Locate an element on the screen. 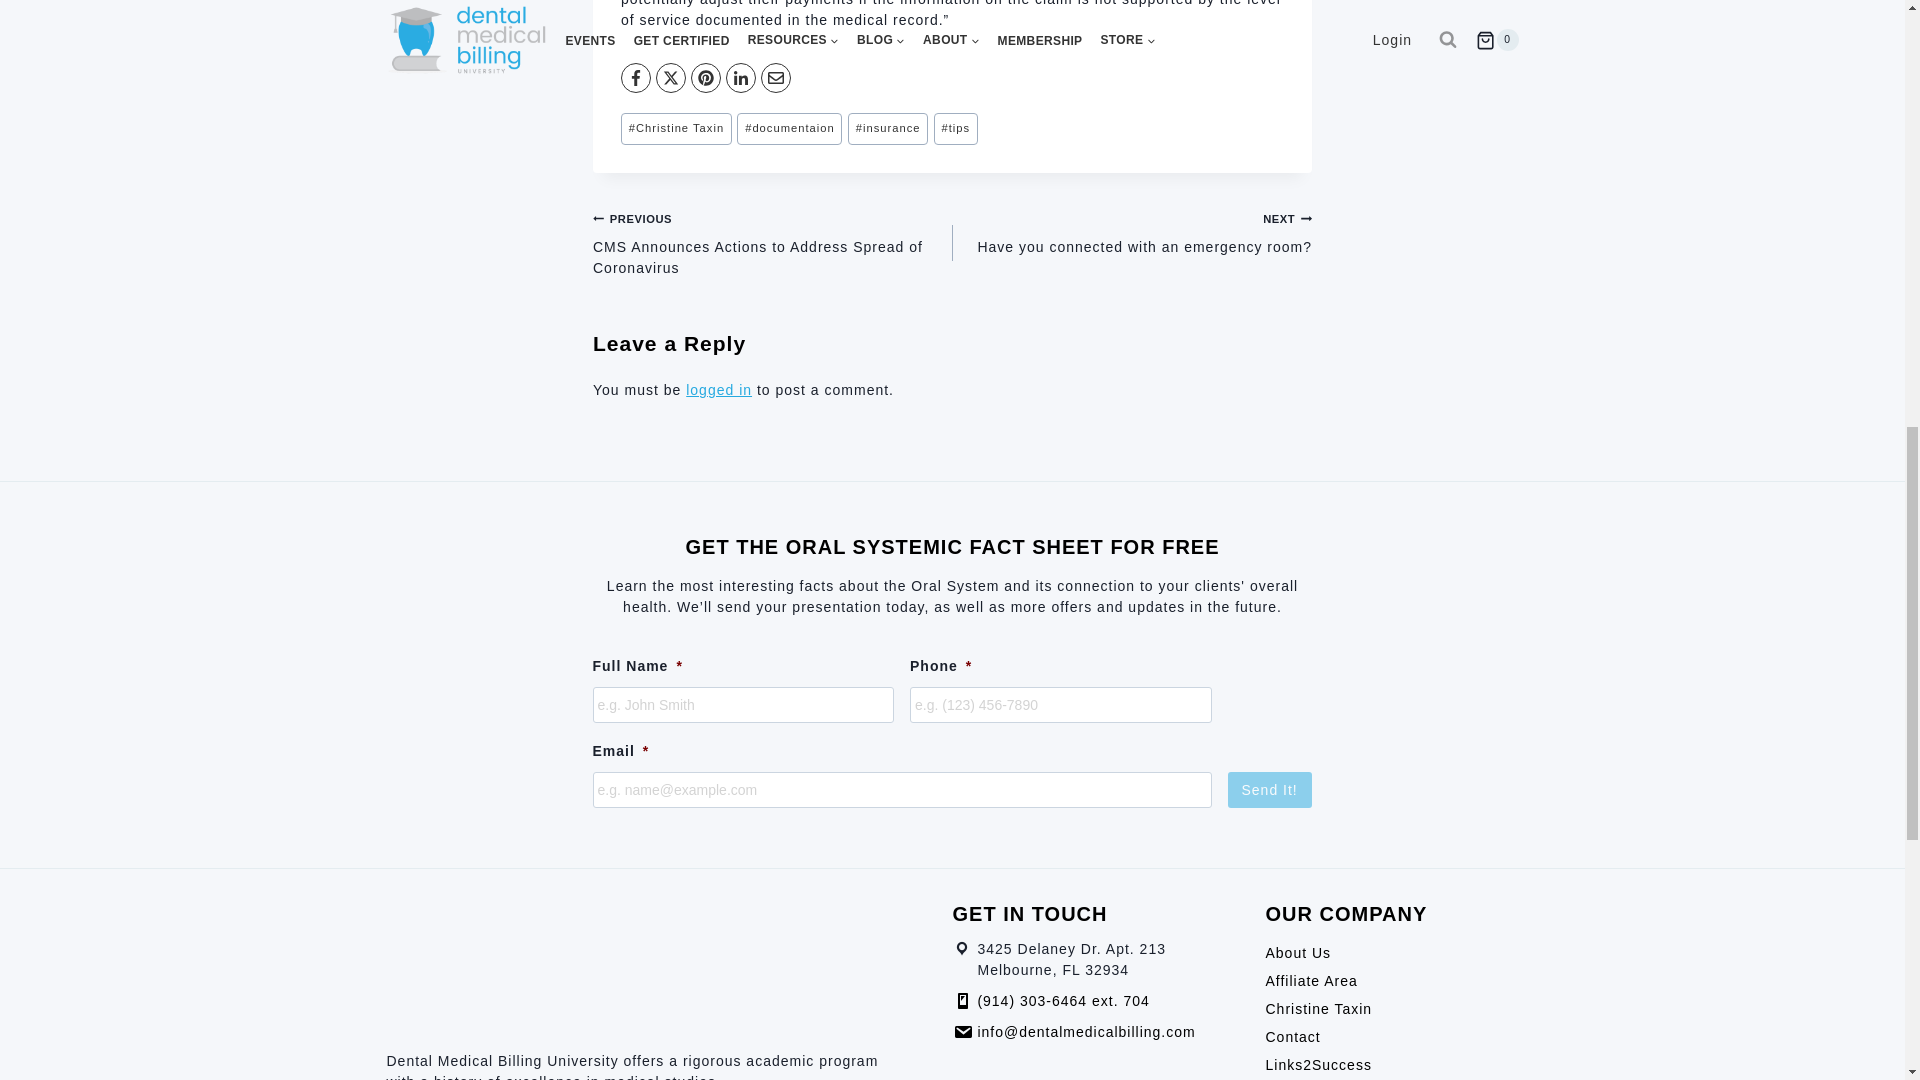  Send It! is located at coordinates (1270, 790).